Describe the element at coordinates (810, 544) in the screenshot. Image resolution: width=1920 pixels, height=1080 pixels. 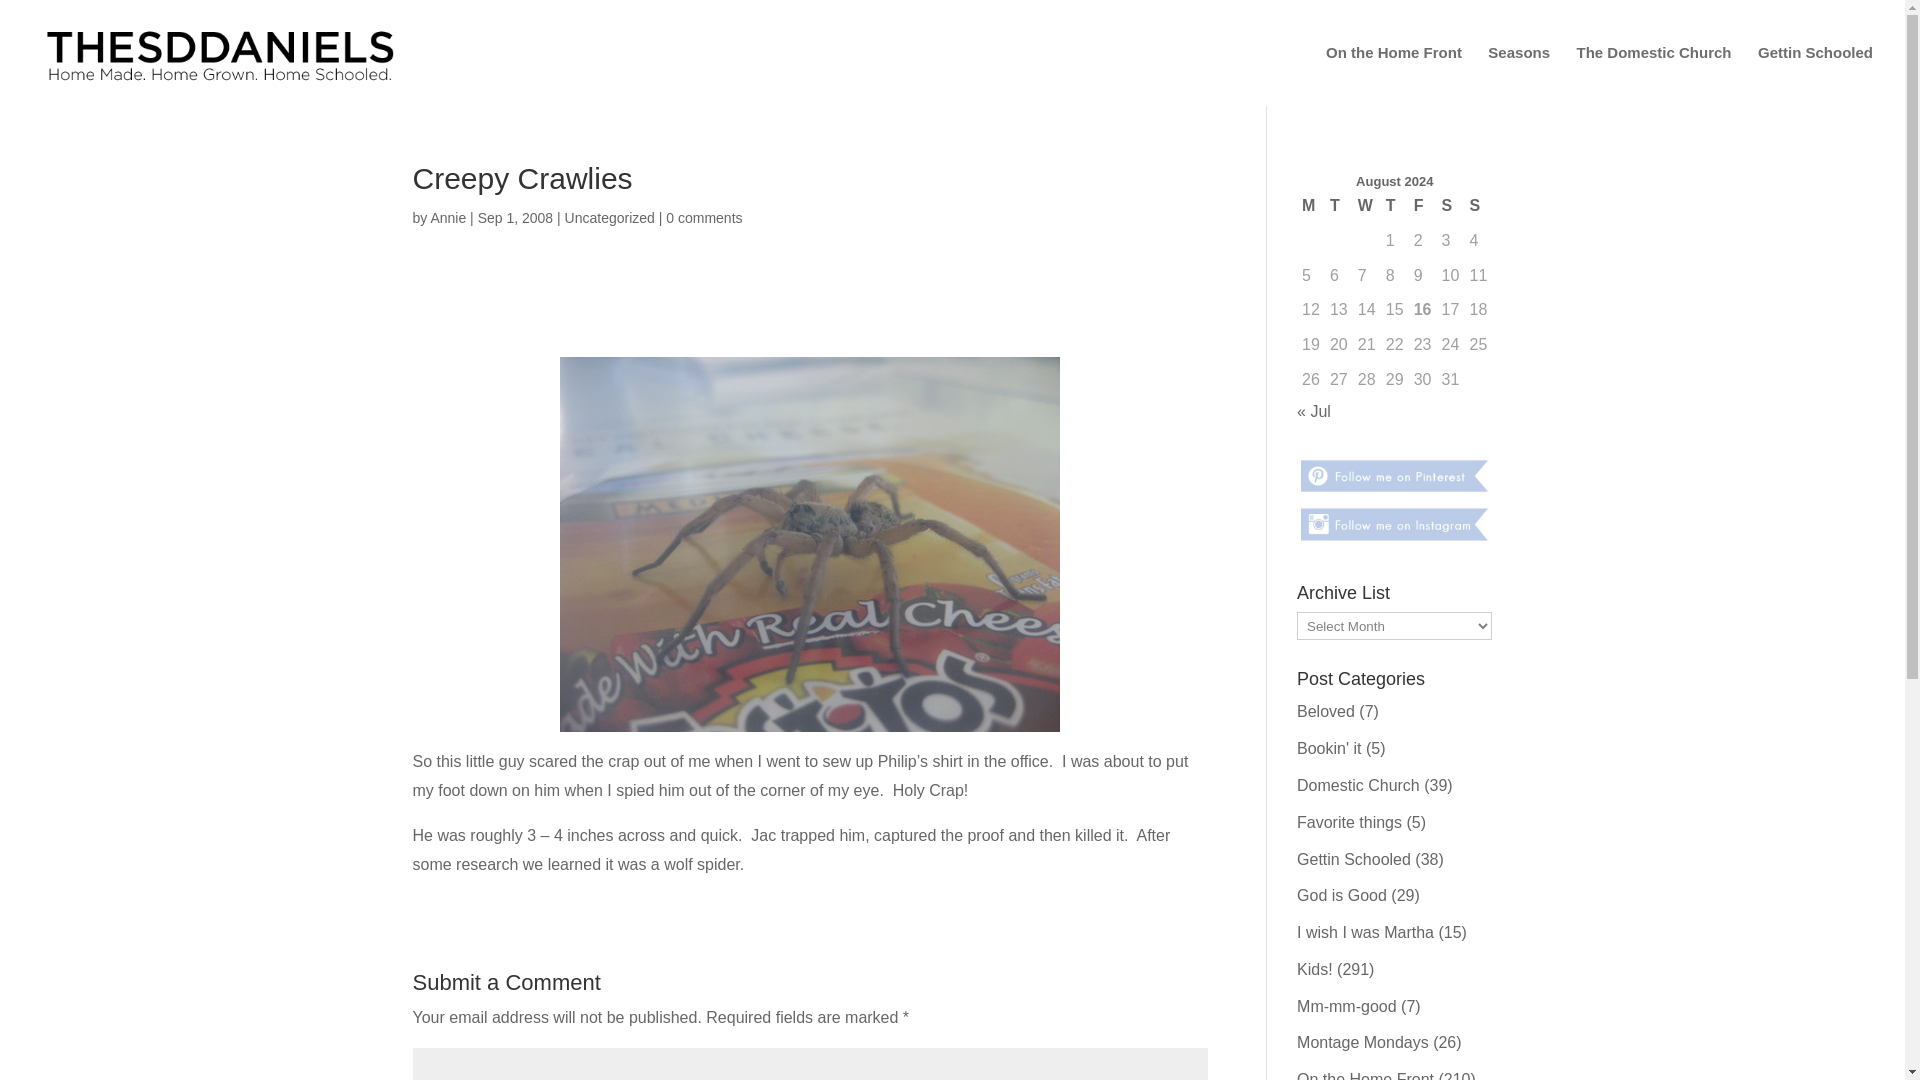
I see `spider` at that location.